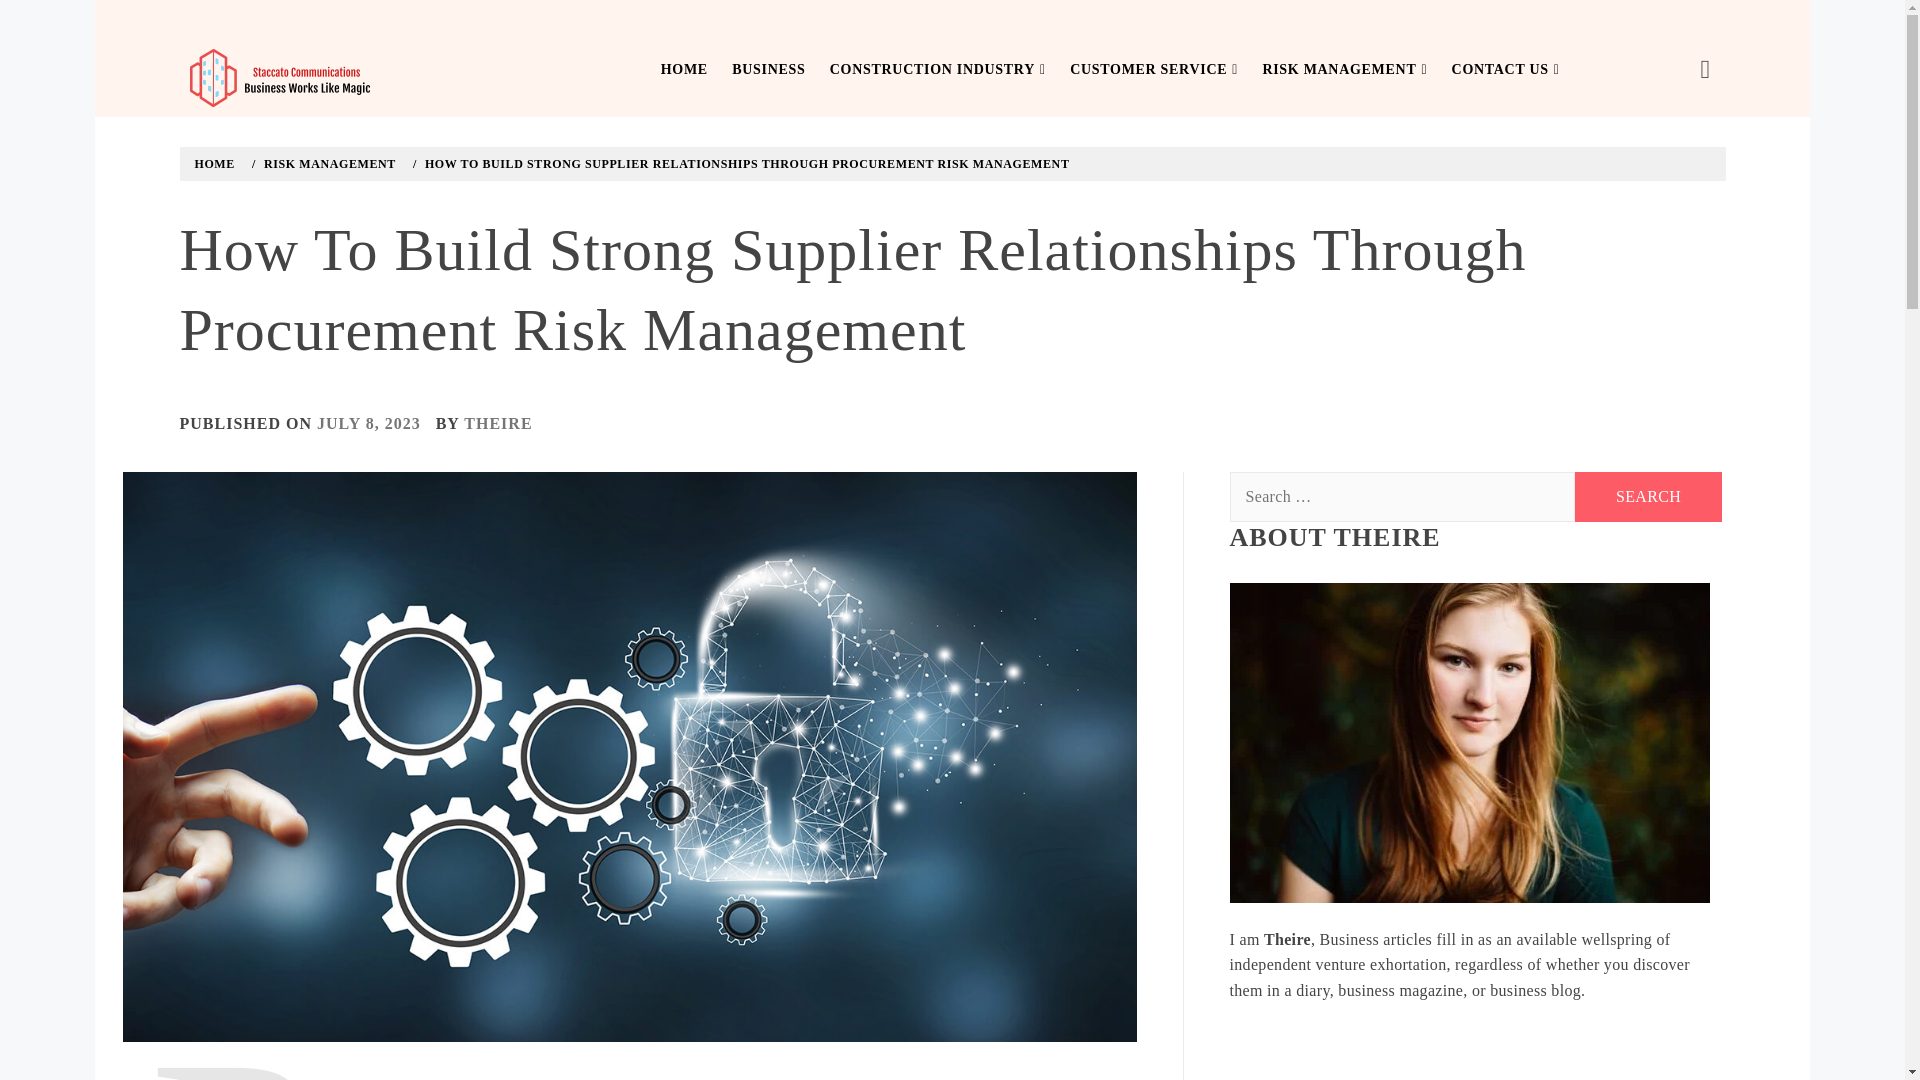 This screenshot has width=1920, height=1080. What do you see at coordinates (368, 423) in the screenshot?
I see `JULY 8, 2023` at bounding box center [368, 423].